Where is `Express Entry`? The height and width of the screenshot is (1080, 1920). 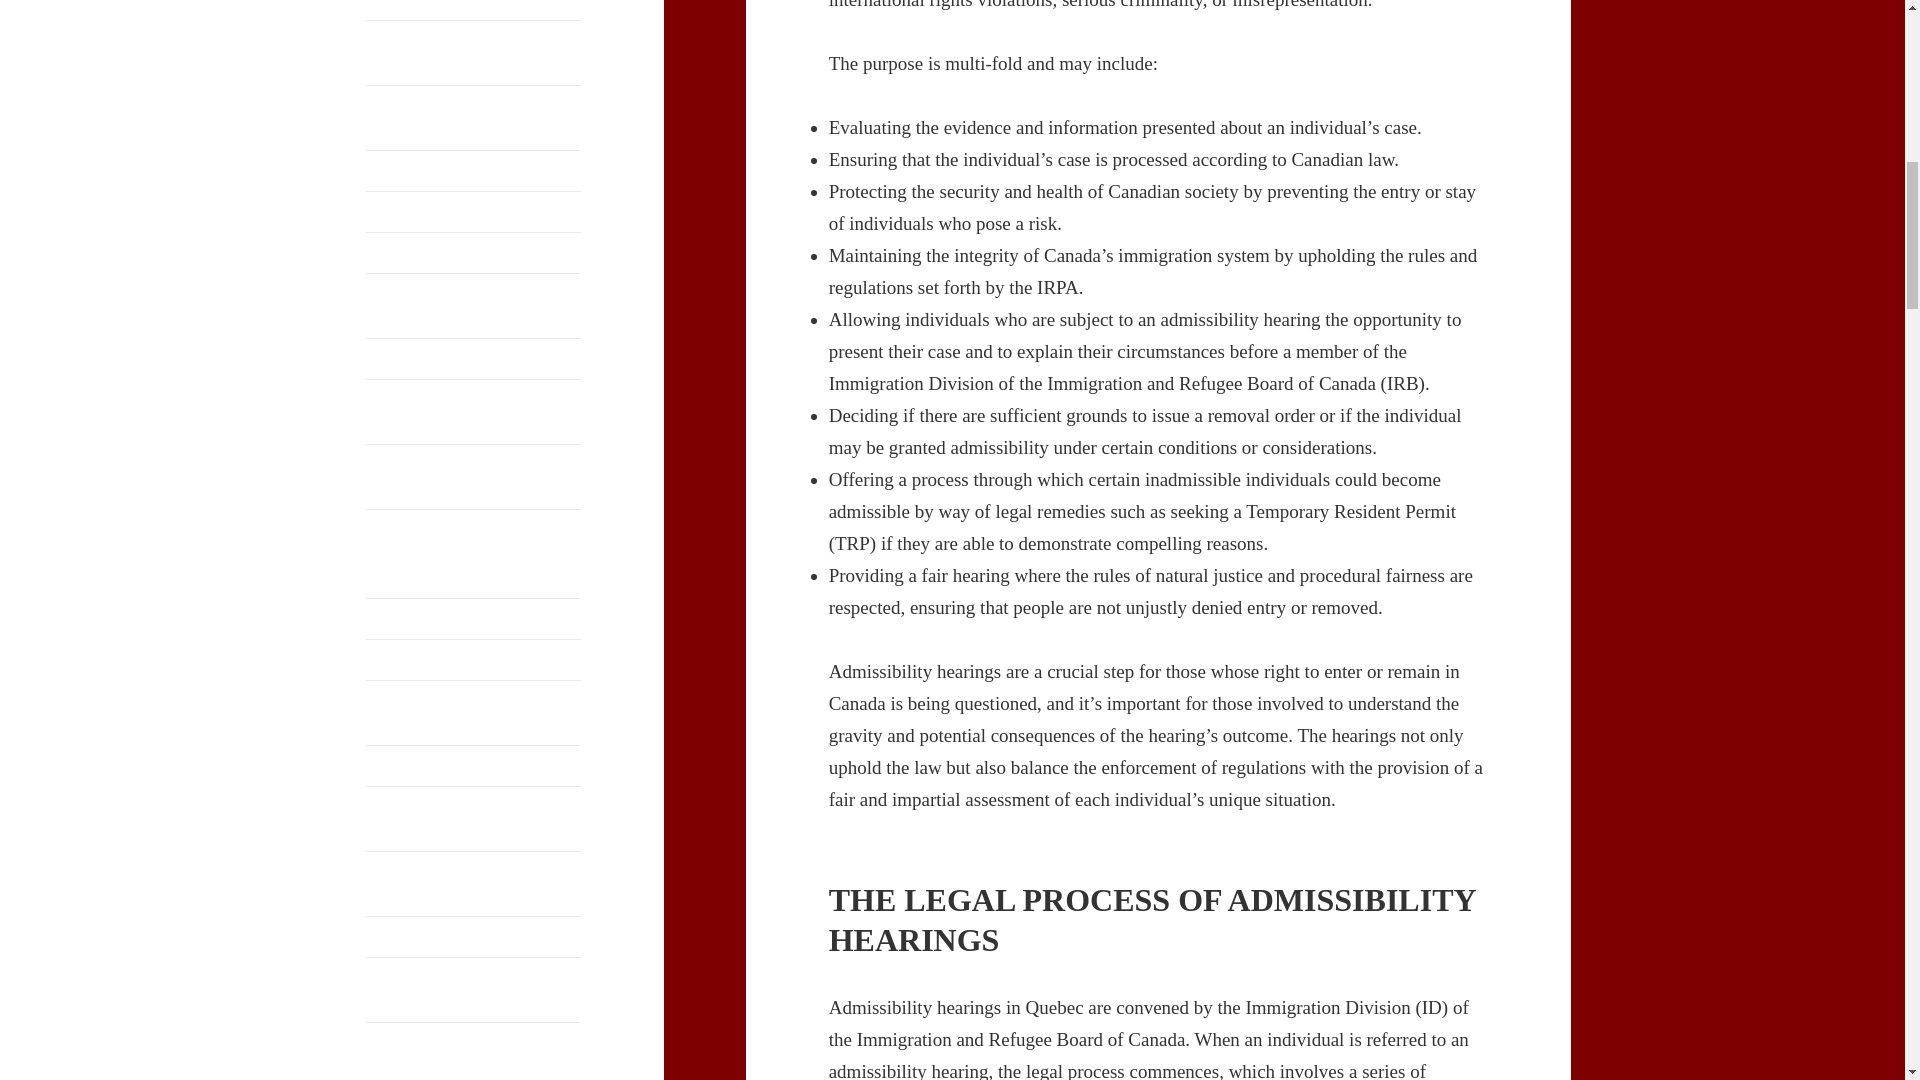 Express Entry is located at coordinates (474, 766).